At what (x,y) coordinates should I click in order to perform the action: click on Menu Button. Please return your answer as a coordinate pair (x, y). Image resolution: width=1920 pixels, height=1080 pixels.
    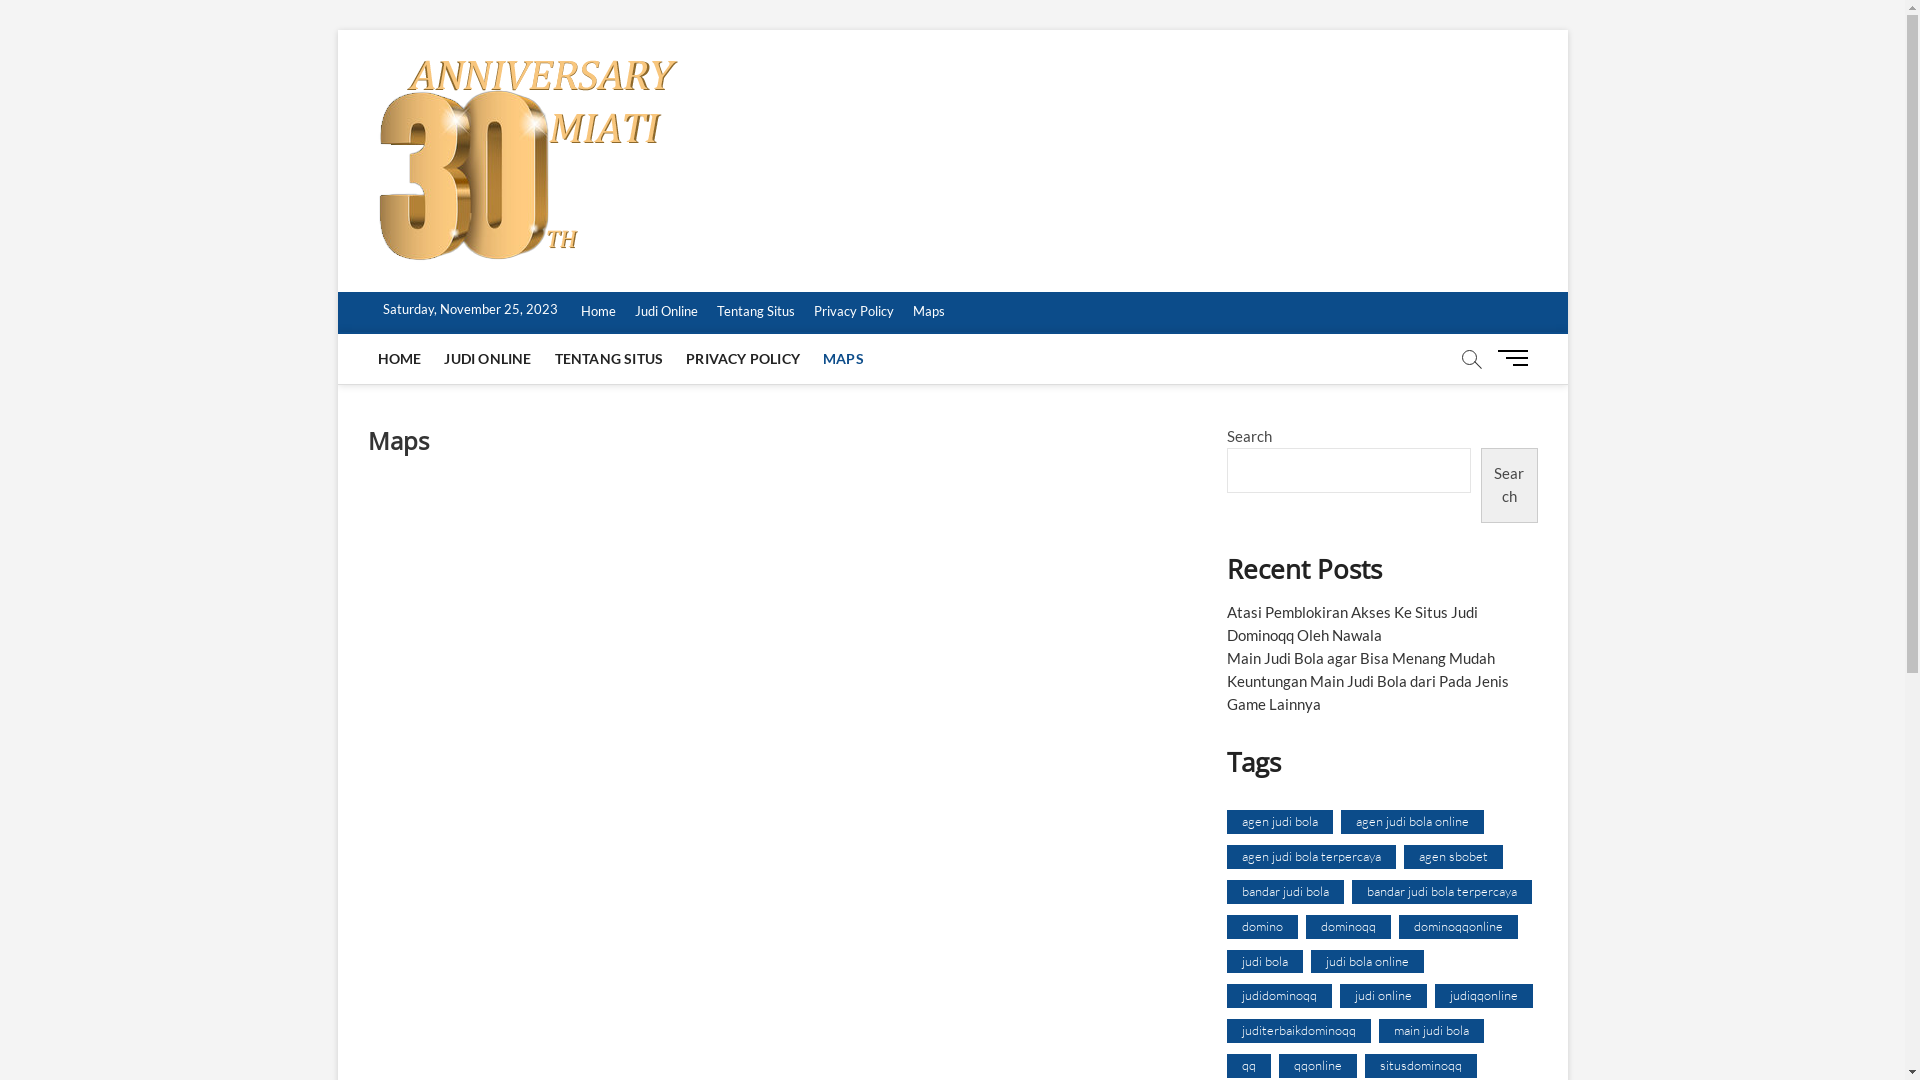
    Looking at the image, I should click on (1517, 358).